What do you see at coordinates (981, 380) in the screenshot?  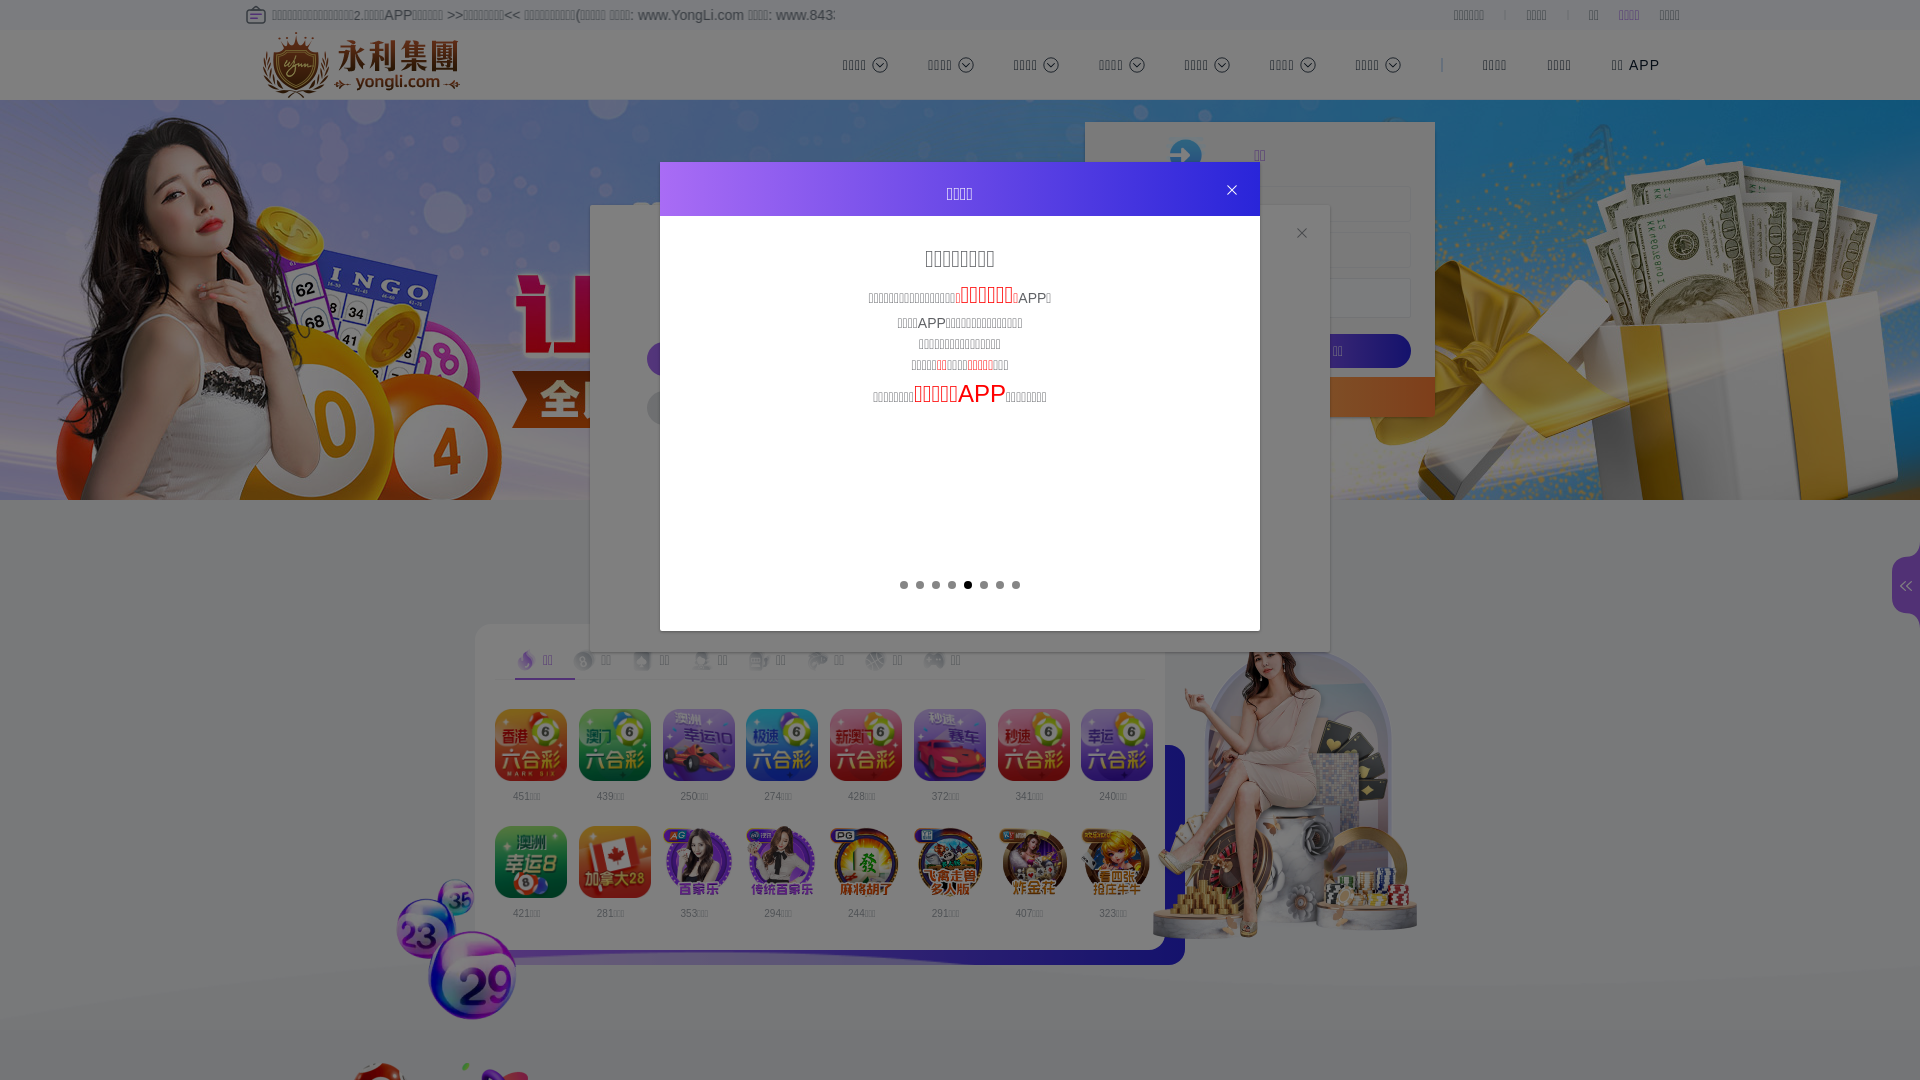 I see `www.8433.com` at bounding box center [981, 380].